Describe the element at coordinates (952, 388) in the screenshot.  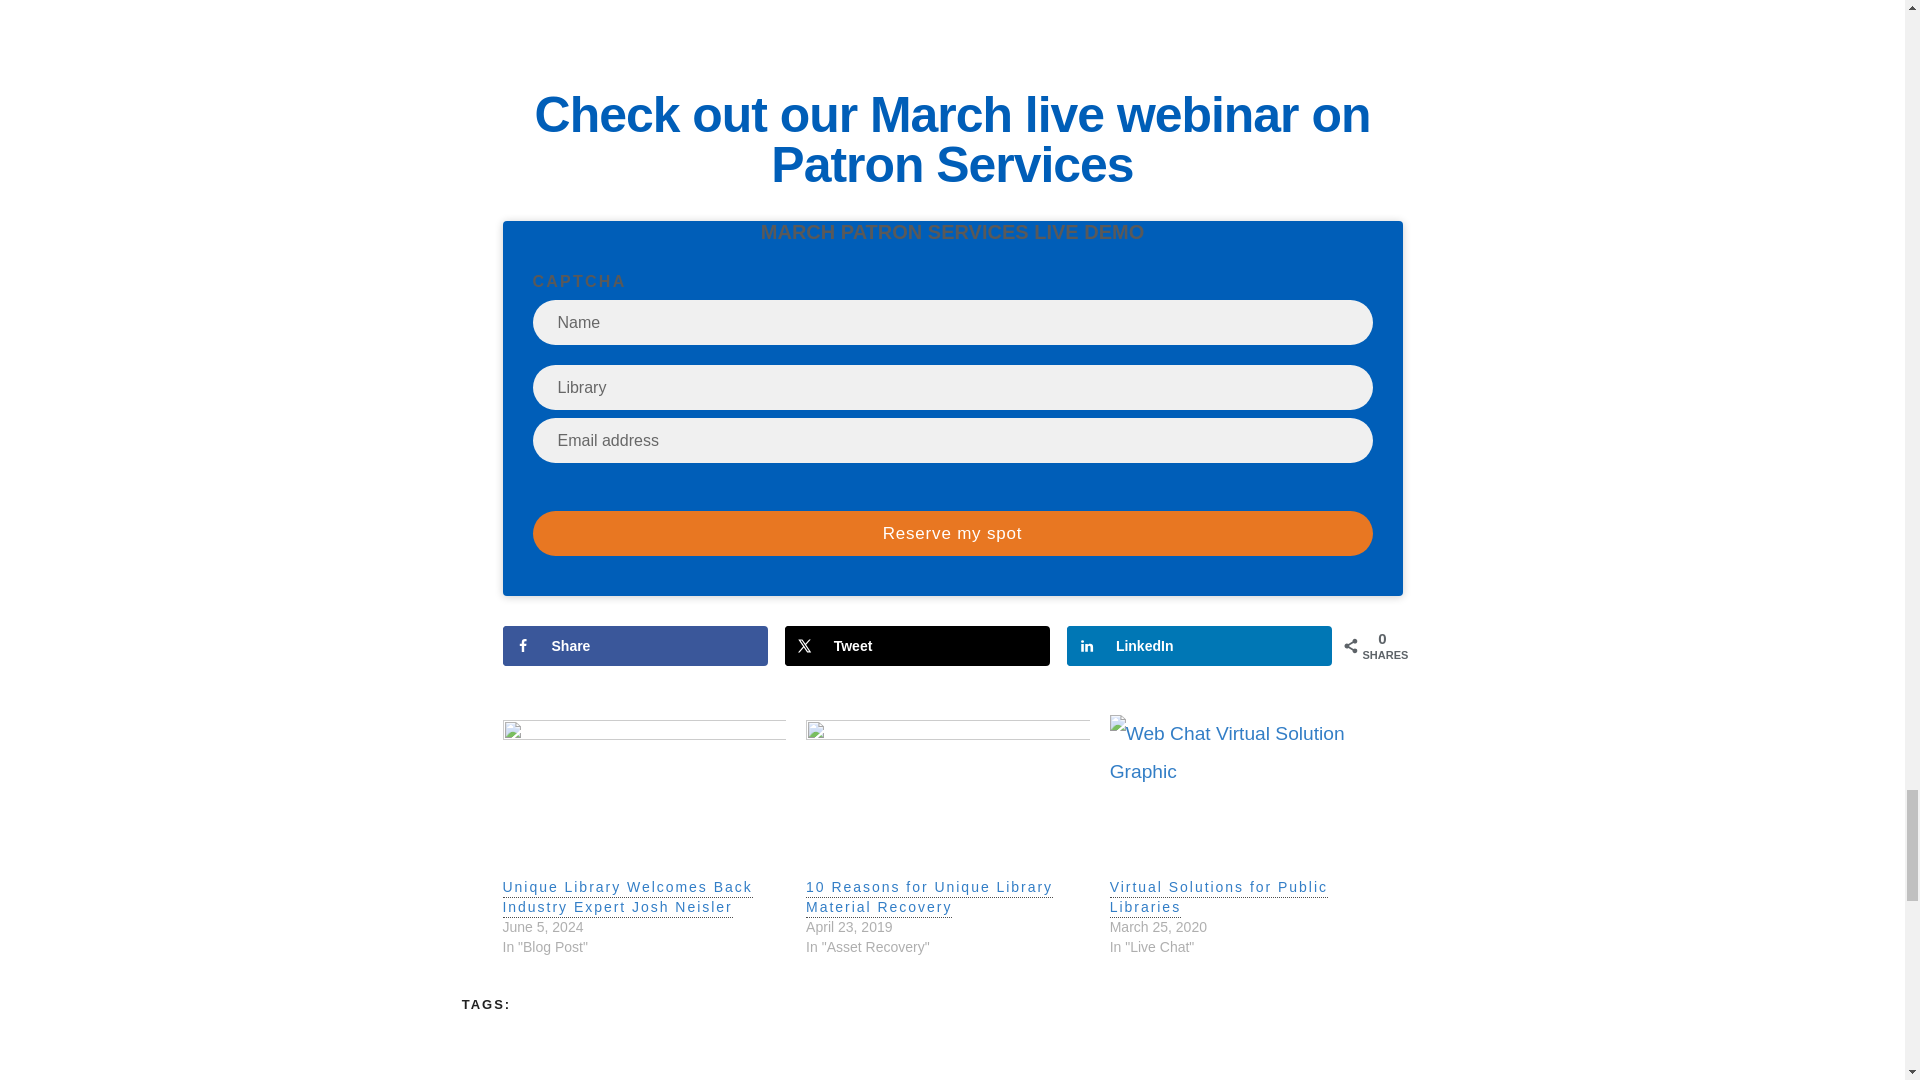
I see `Library` at that location.